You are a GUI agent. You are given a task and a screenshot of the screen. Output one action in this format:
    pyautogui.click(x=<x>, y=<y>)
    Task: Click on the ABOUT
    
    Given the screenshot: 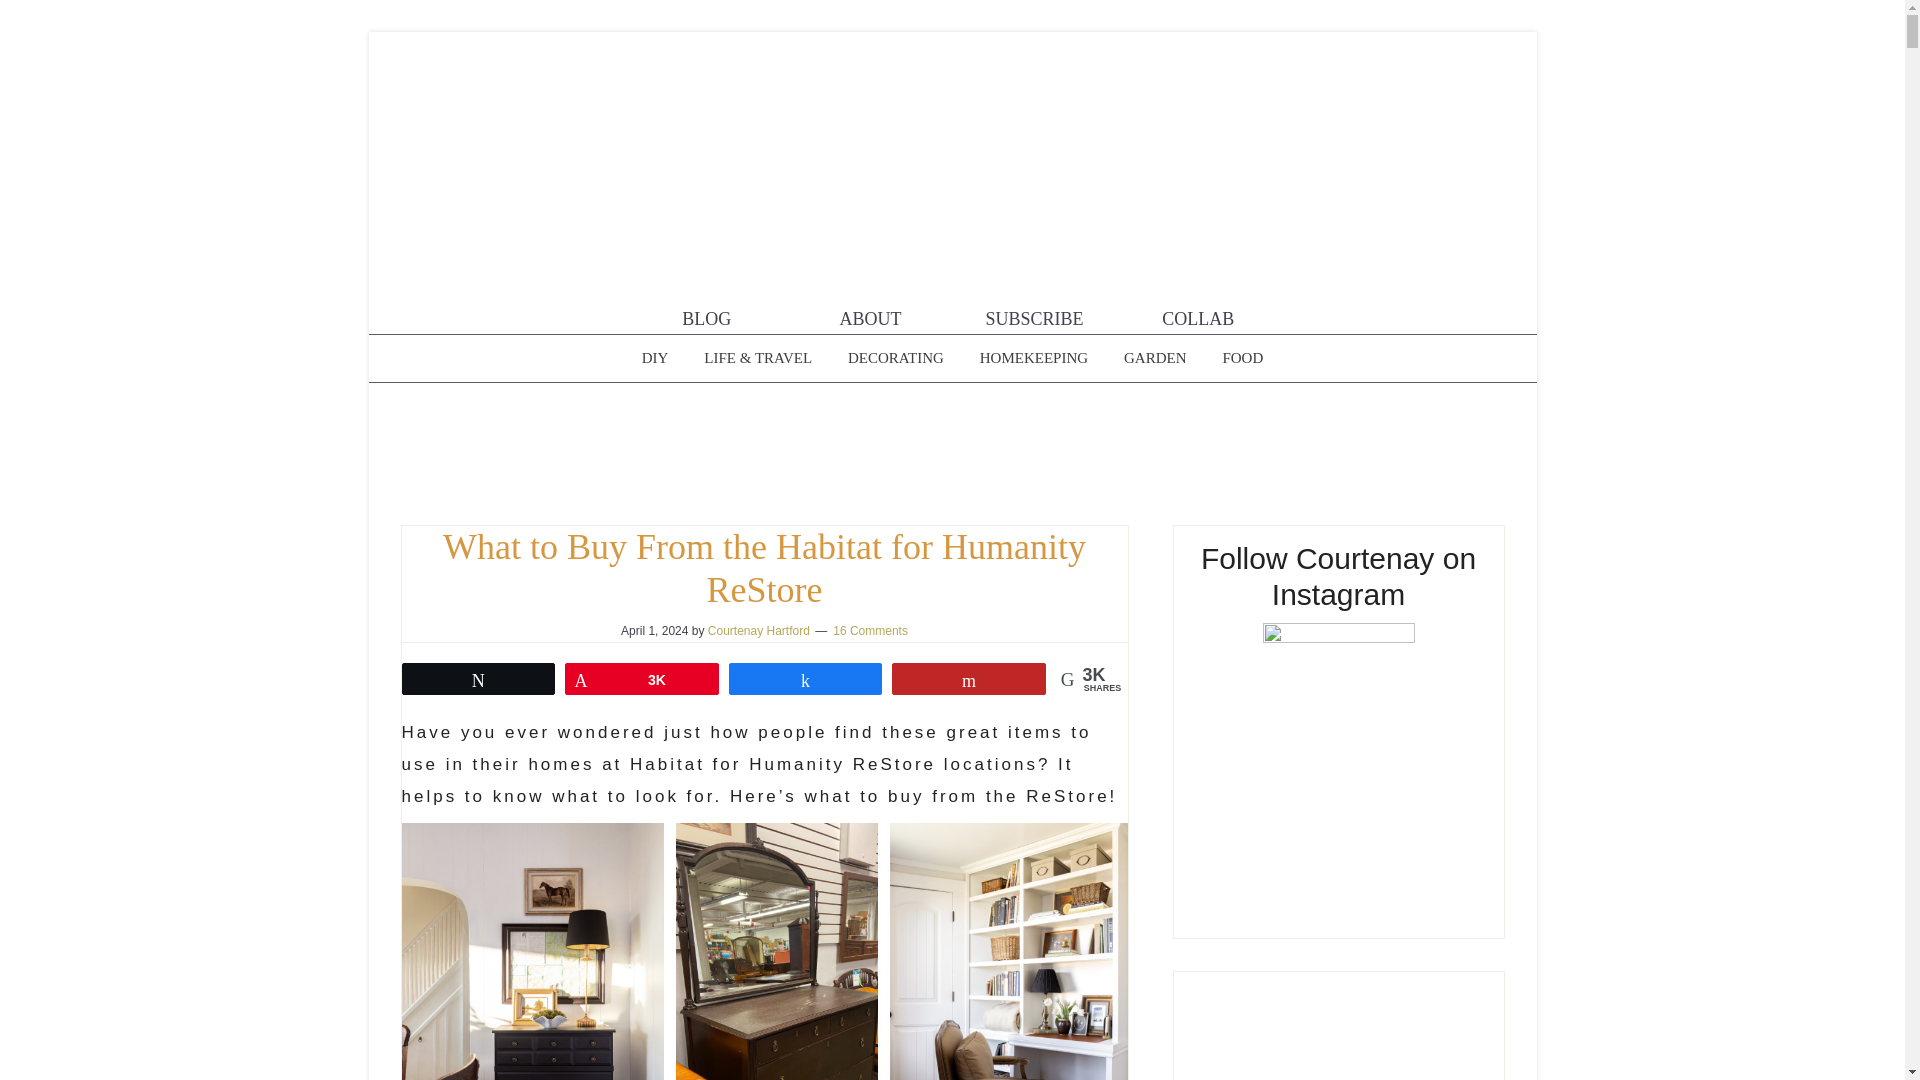 What is the action you would take?
    pyautogui.click(x=870, y=313)
    